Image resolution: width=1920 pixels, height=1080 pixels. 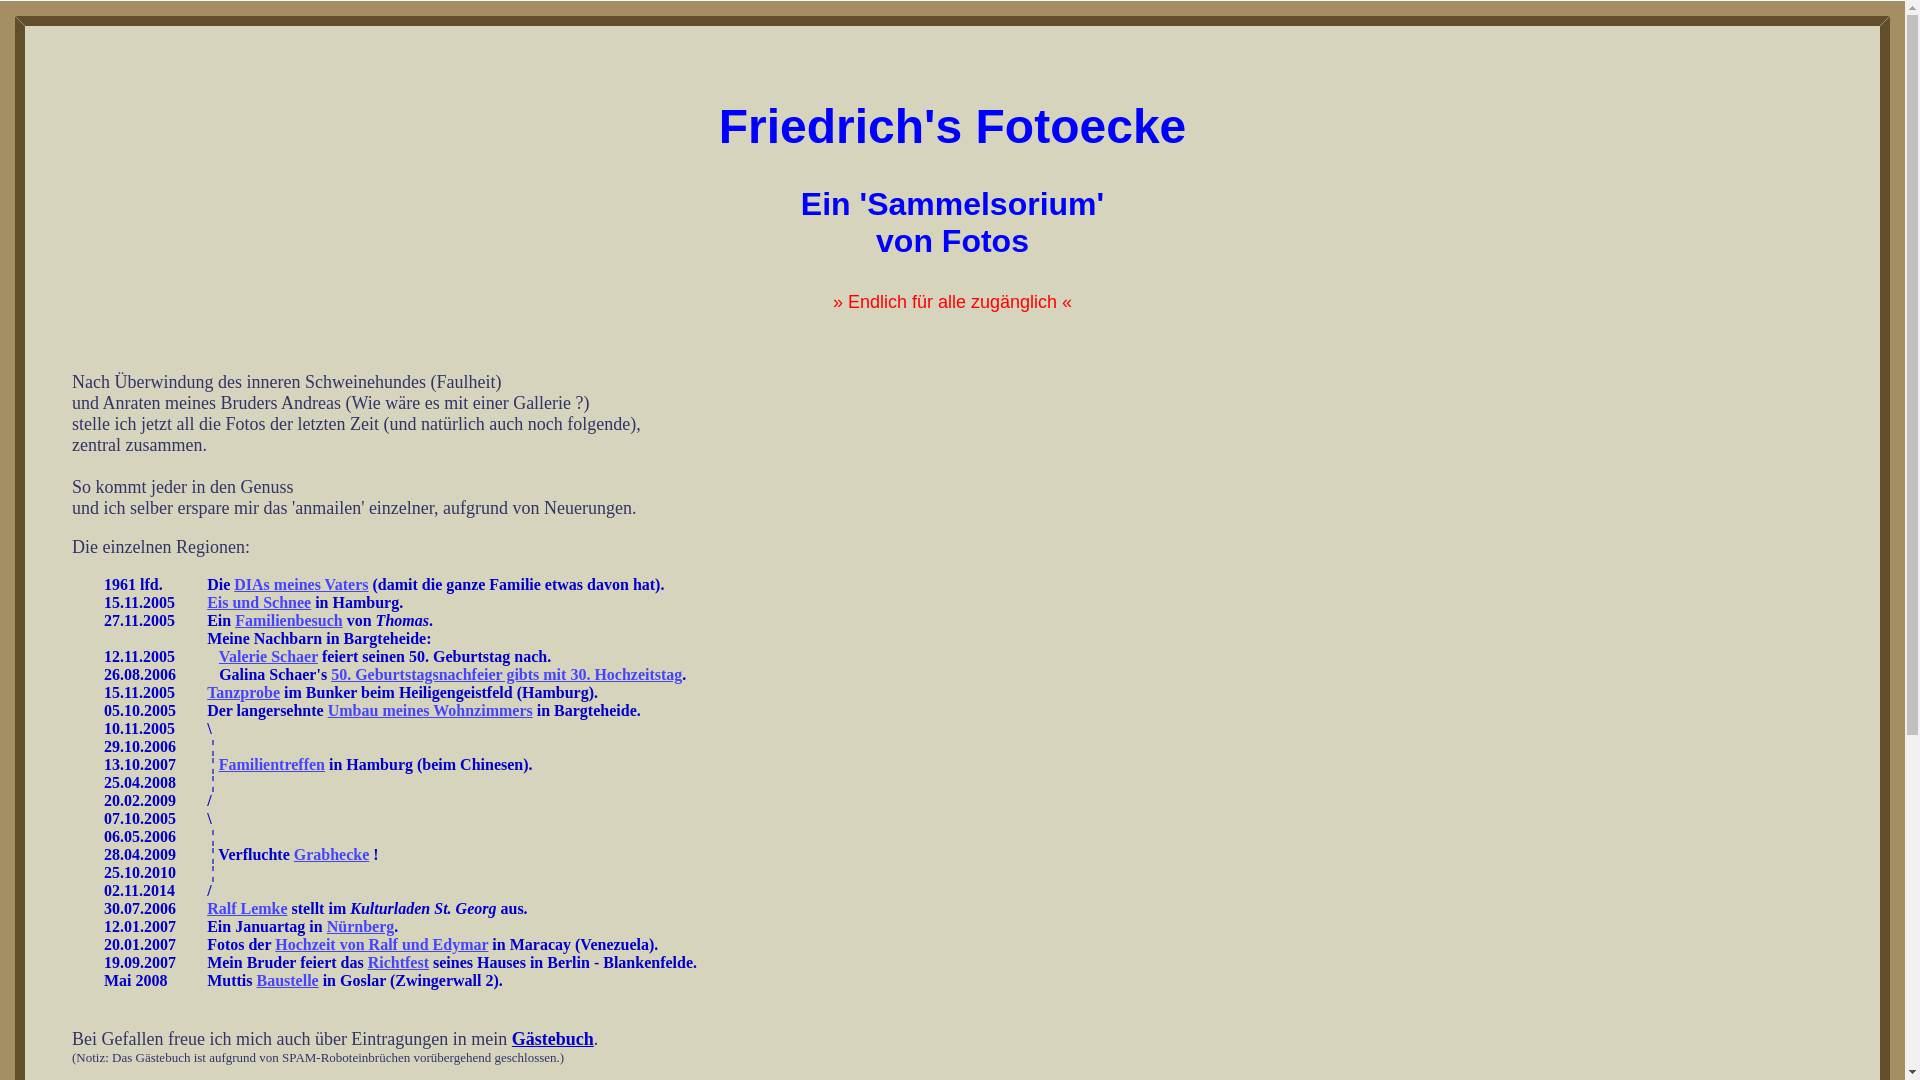 What do you see at coordinates (398, 962) in the screenshot?
I see `Richtfest` at bounding box center [398, 962].